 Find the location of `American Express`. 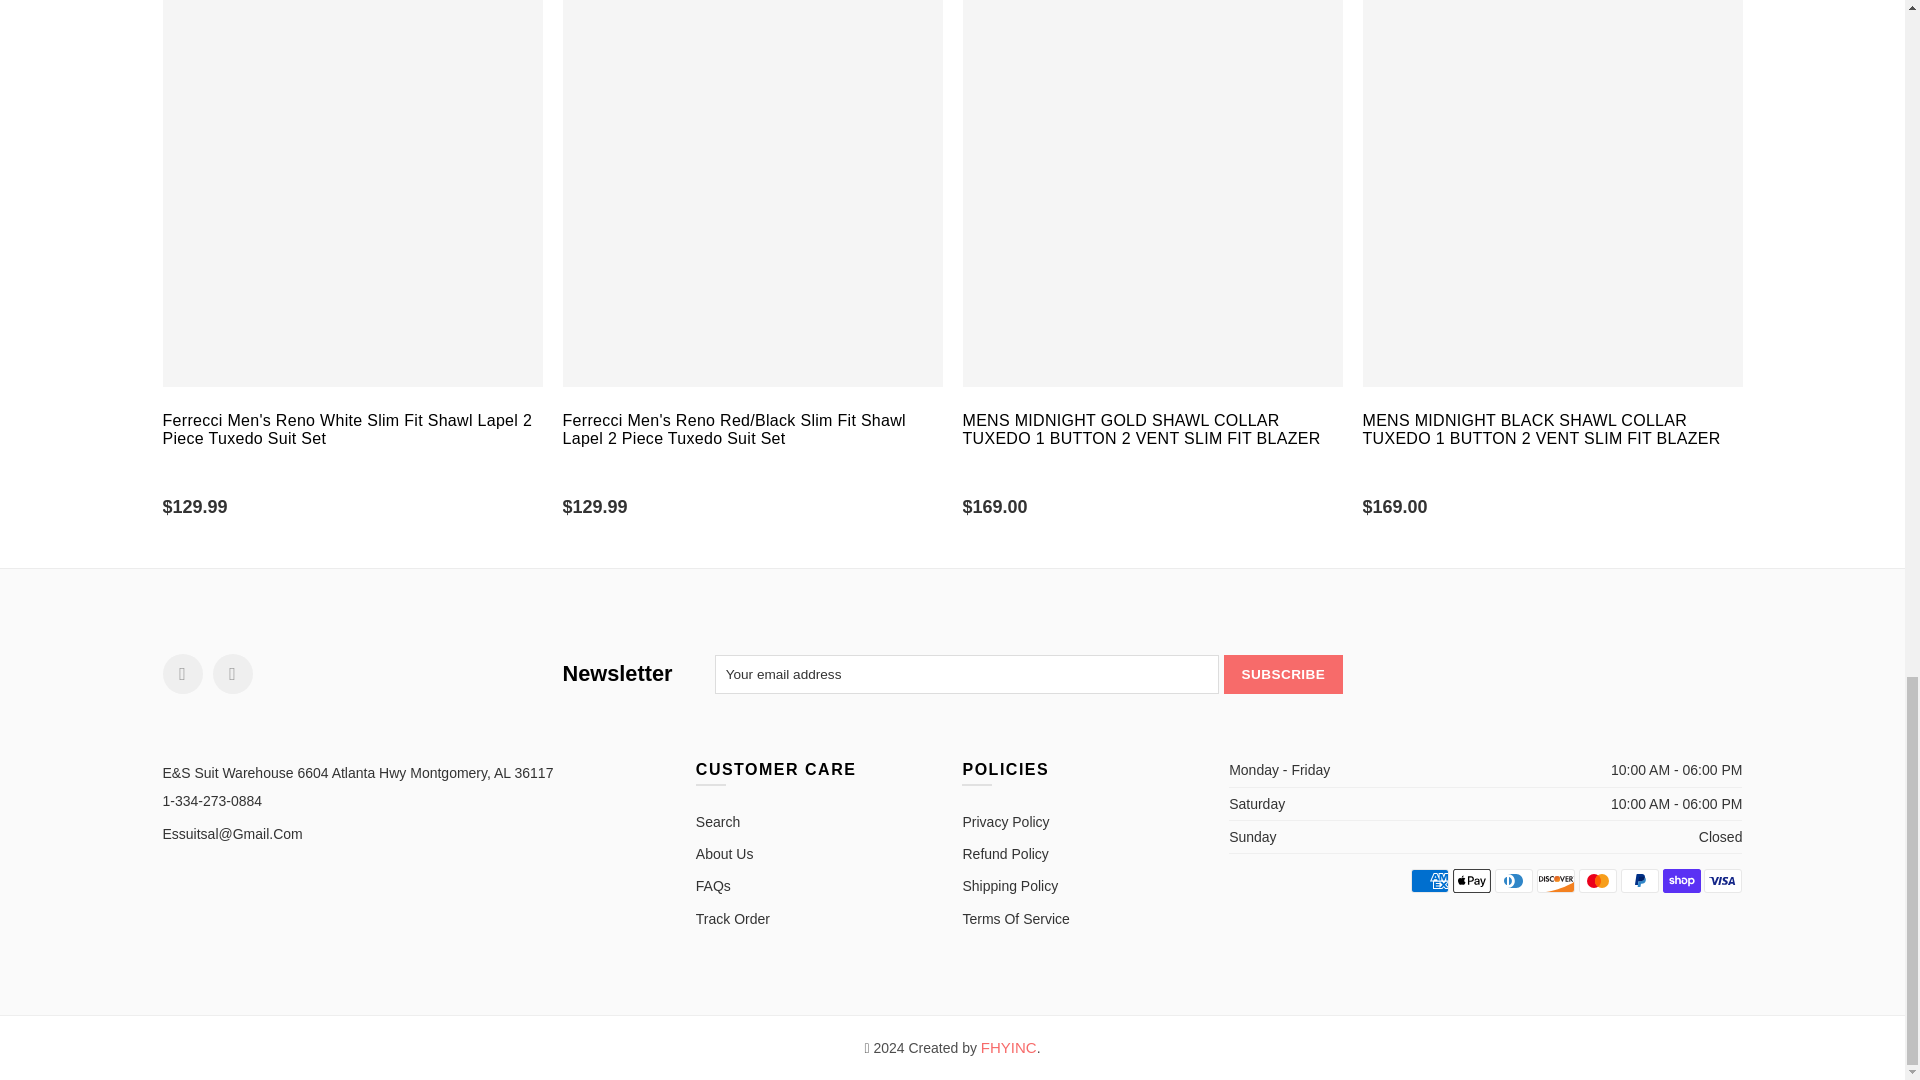

American Express is located at coordinates (1430, 881).